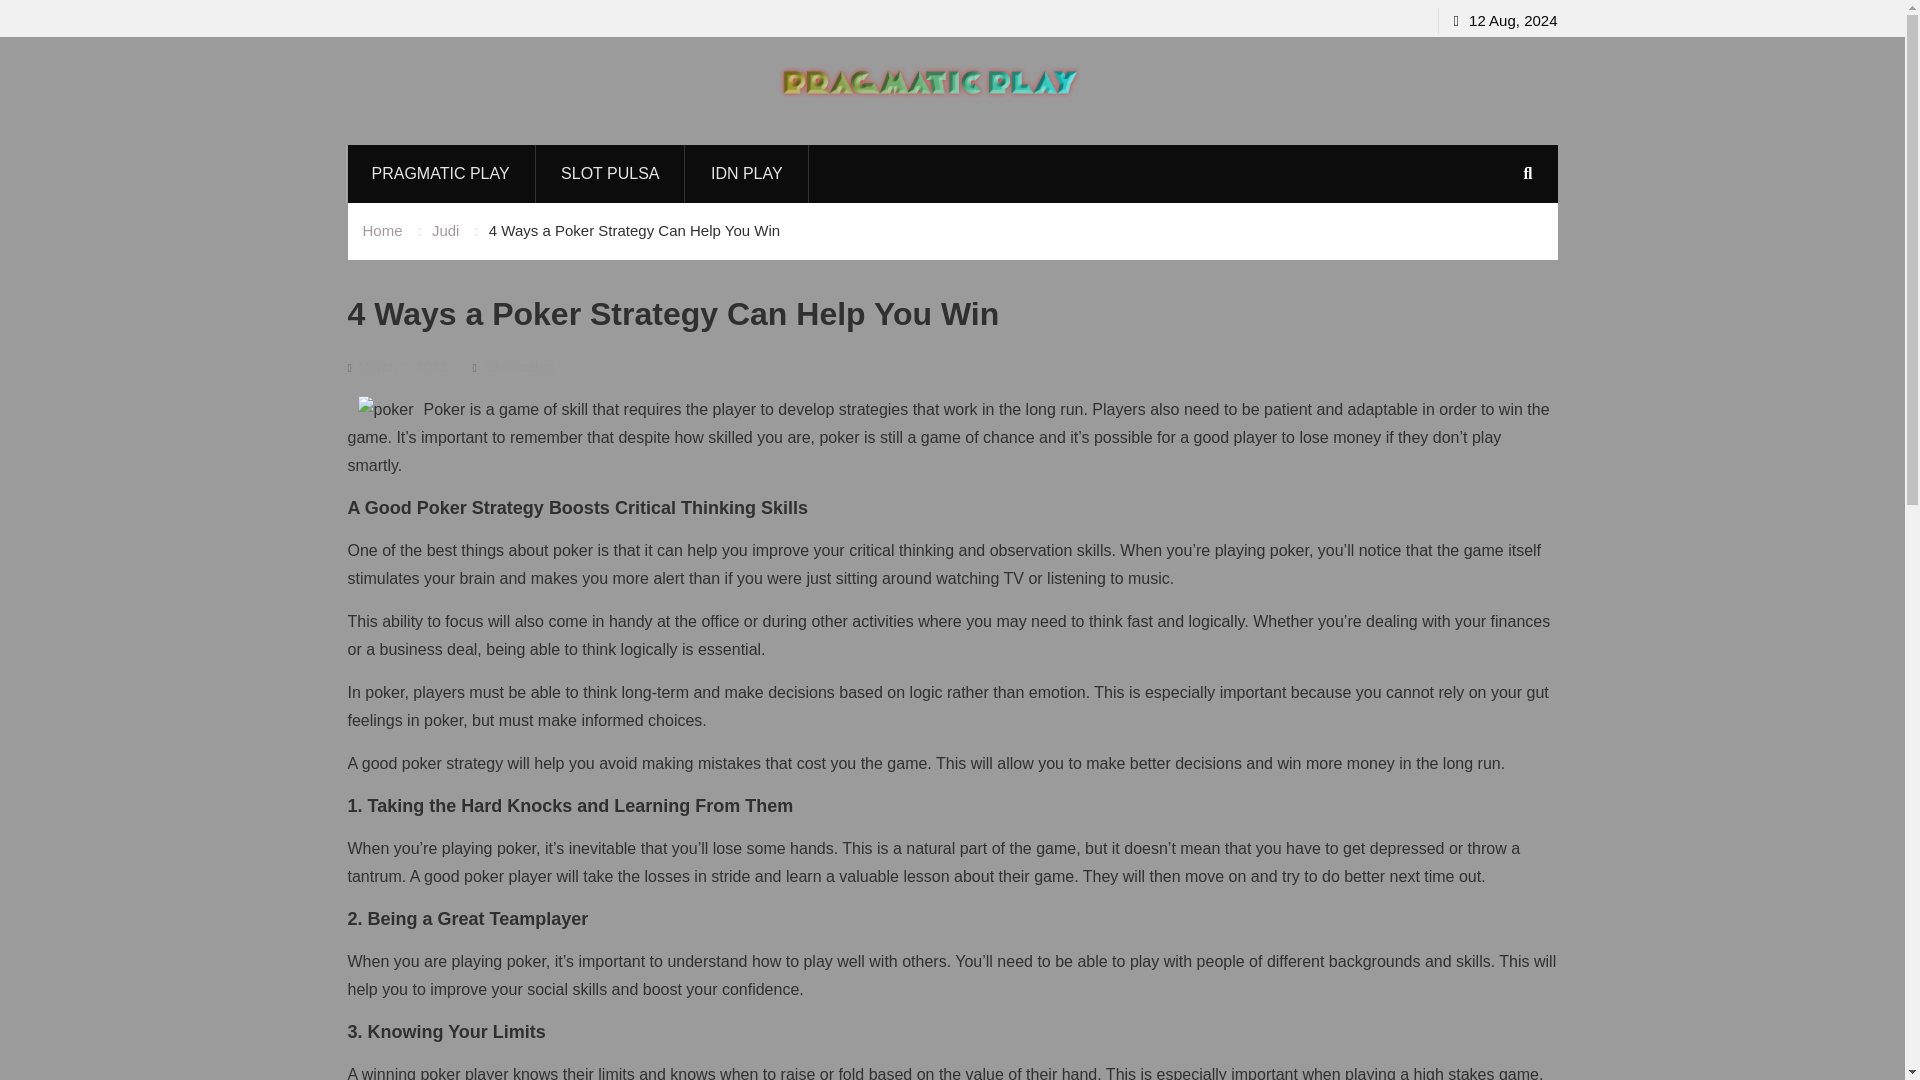 This screenshot has width=1920, height=1080. Describe the element at coordinates (402, 366) in the screenshot. I see `March 1, 2023` at that location.